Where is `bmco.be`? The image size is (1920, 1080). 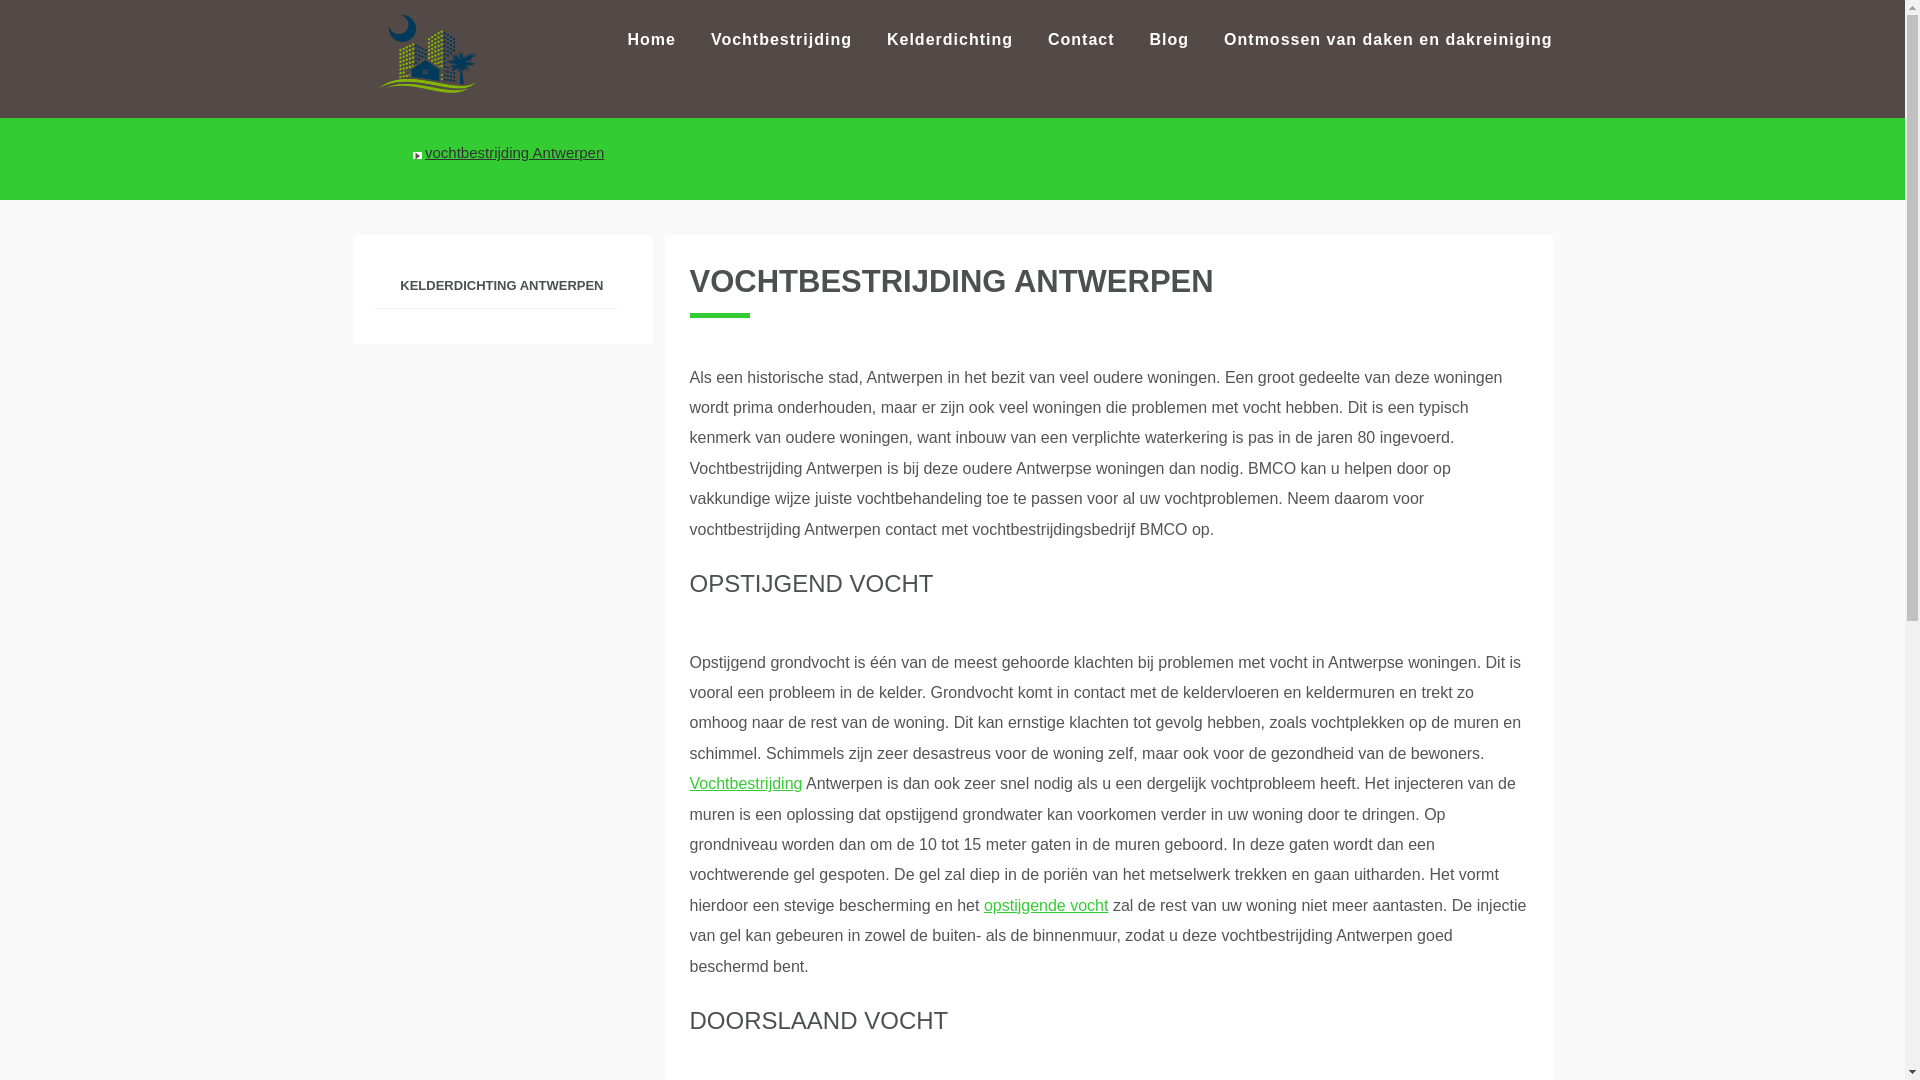 bmco.be is located at coordinates (381, 152).